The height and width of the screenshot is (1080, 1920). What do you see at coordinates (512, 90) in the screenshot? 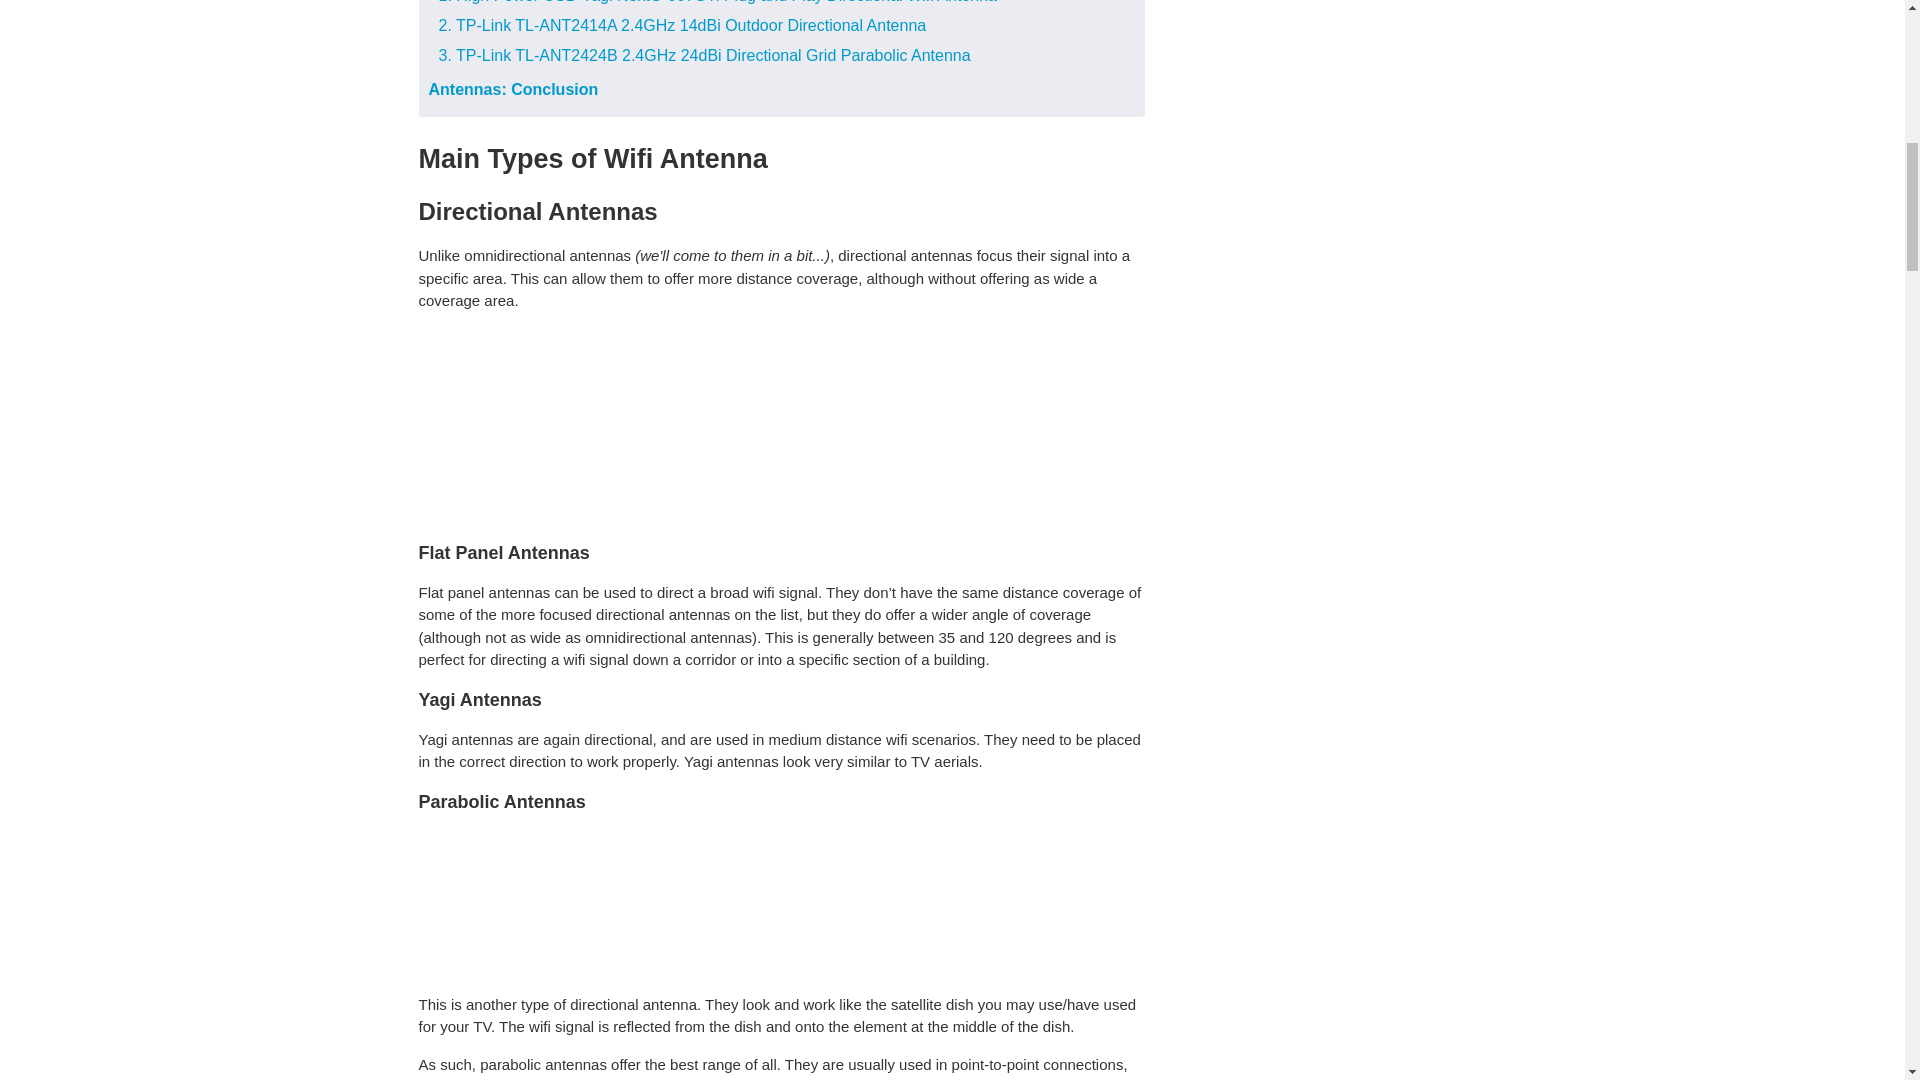
I see `Antennas: Conclusion` at bounding box center [512, 90].